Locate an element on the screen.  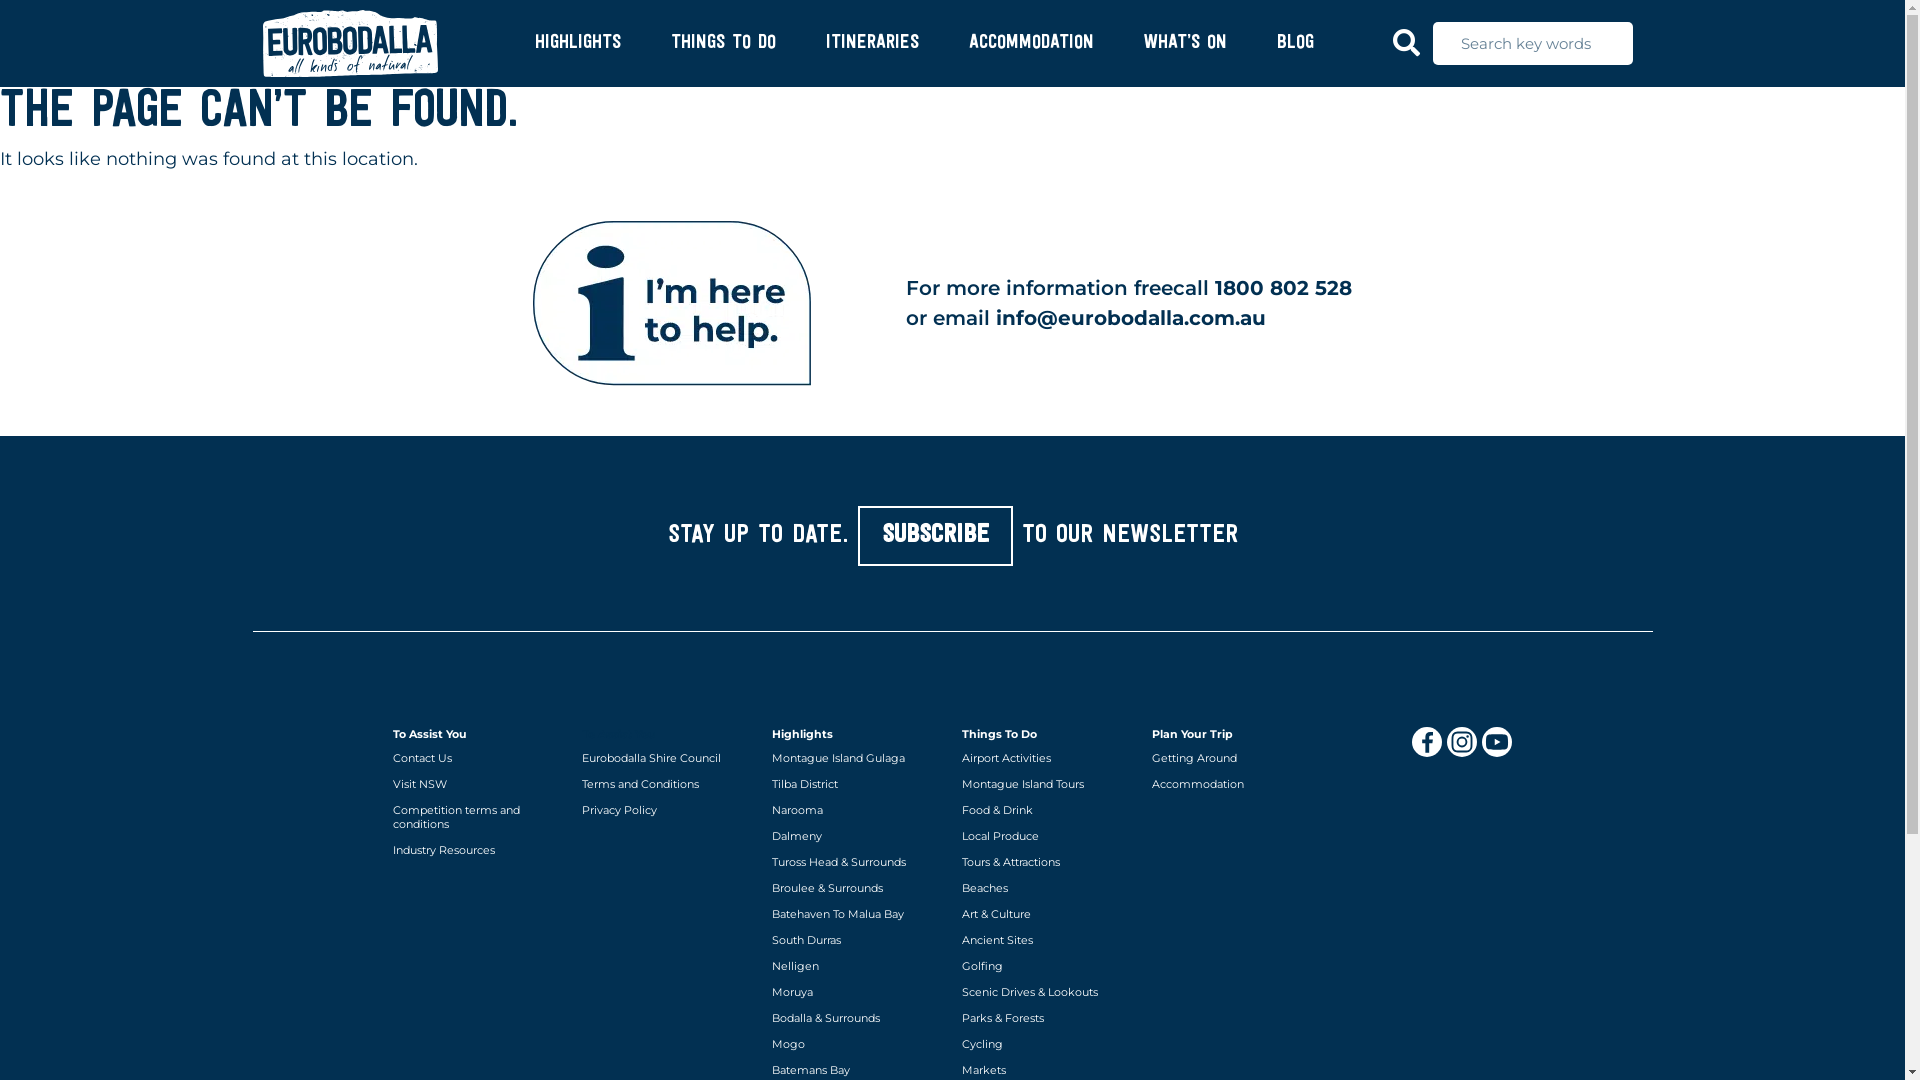
Tuross Head & Surrounds is located at coordinates (857, 862).